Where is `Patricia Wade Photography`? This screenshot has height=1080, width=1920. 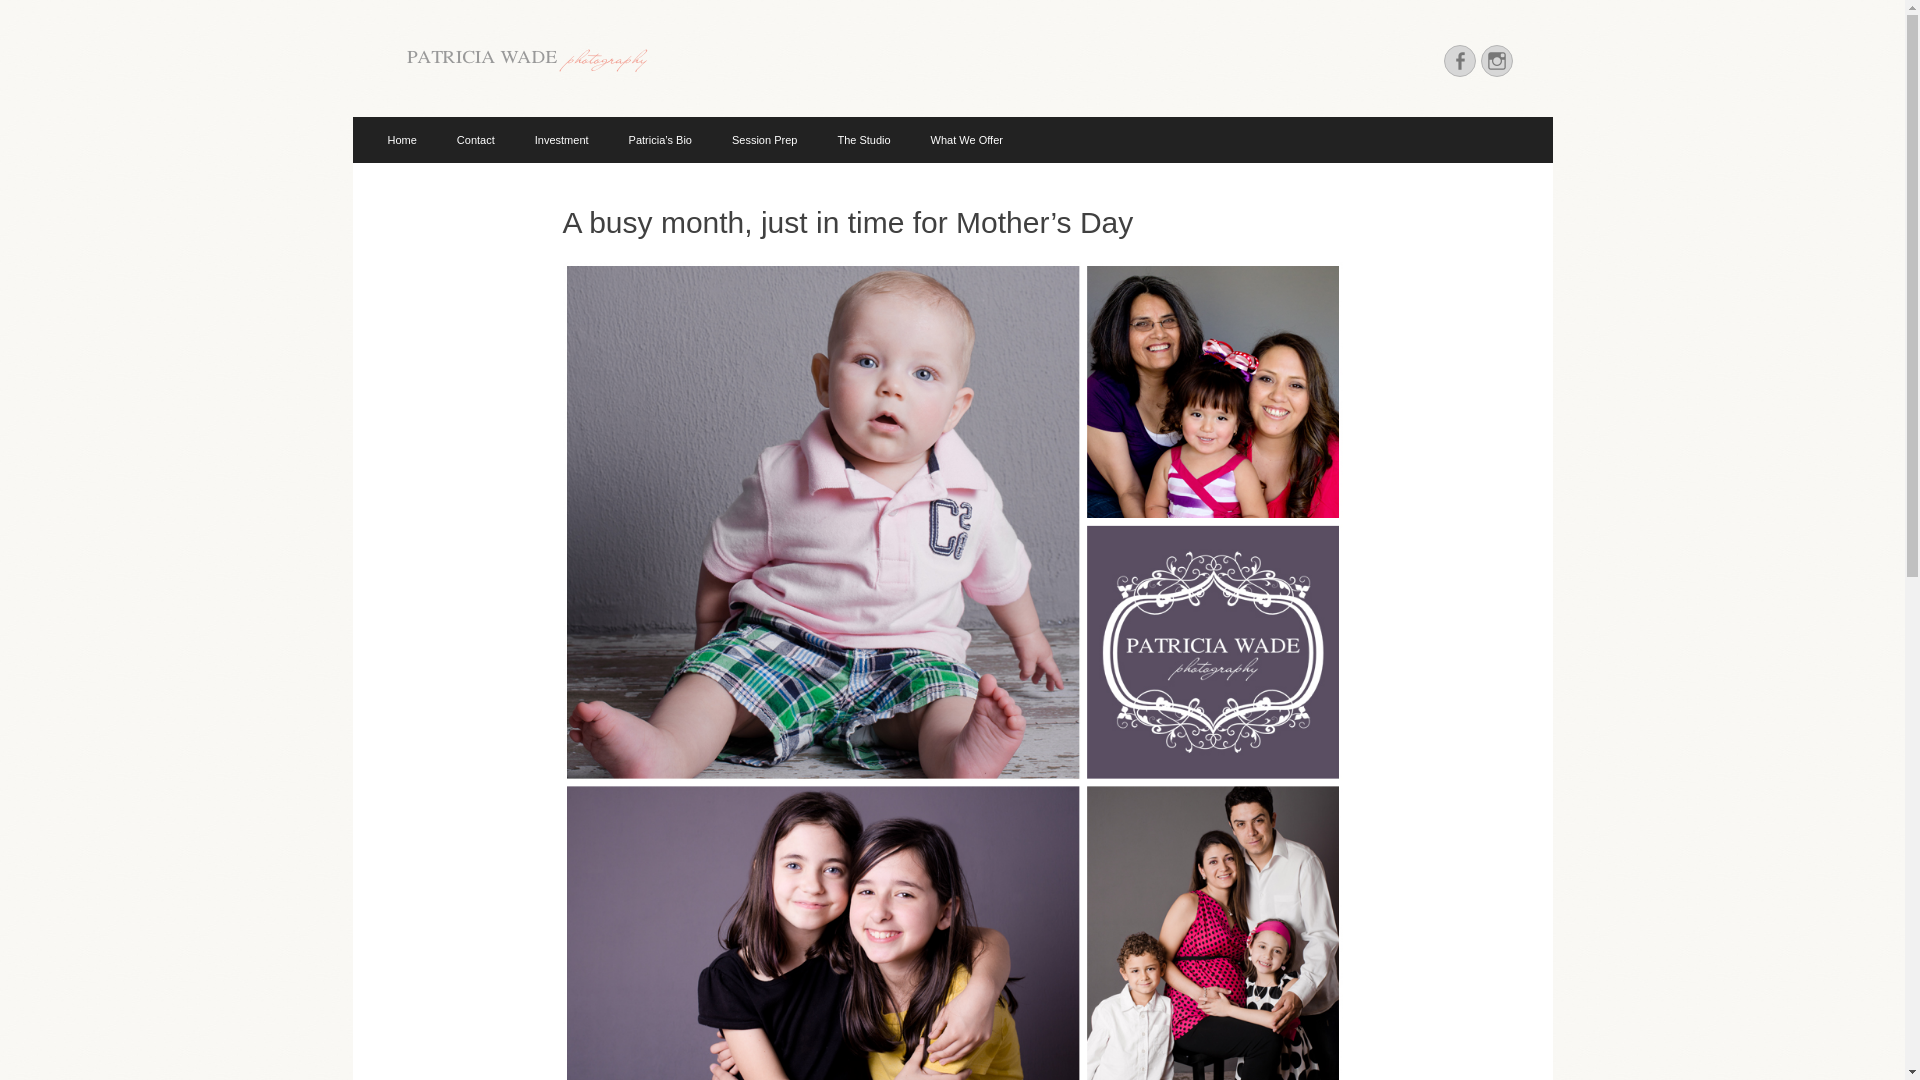
Patricia Wade Photography is located at coordinates (638, 64).